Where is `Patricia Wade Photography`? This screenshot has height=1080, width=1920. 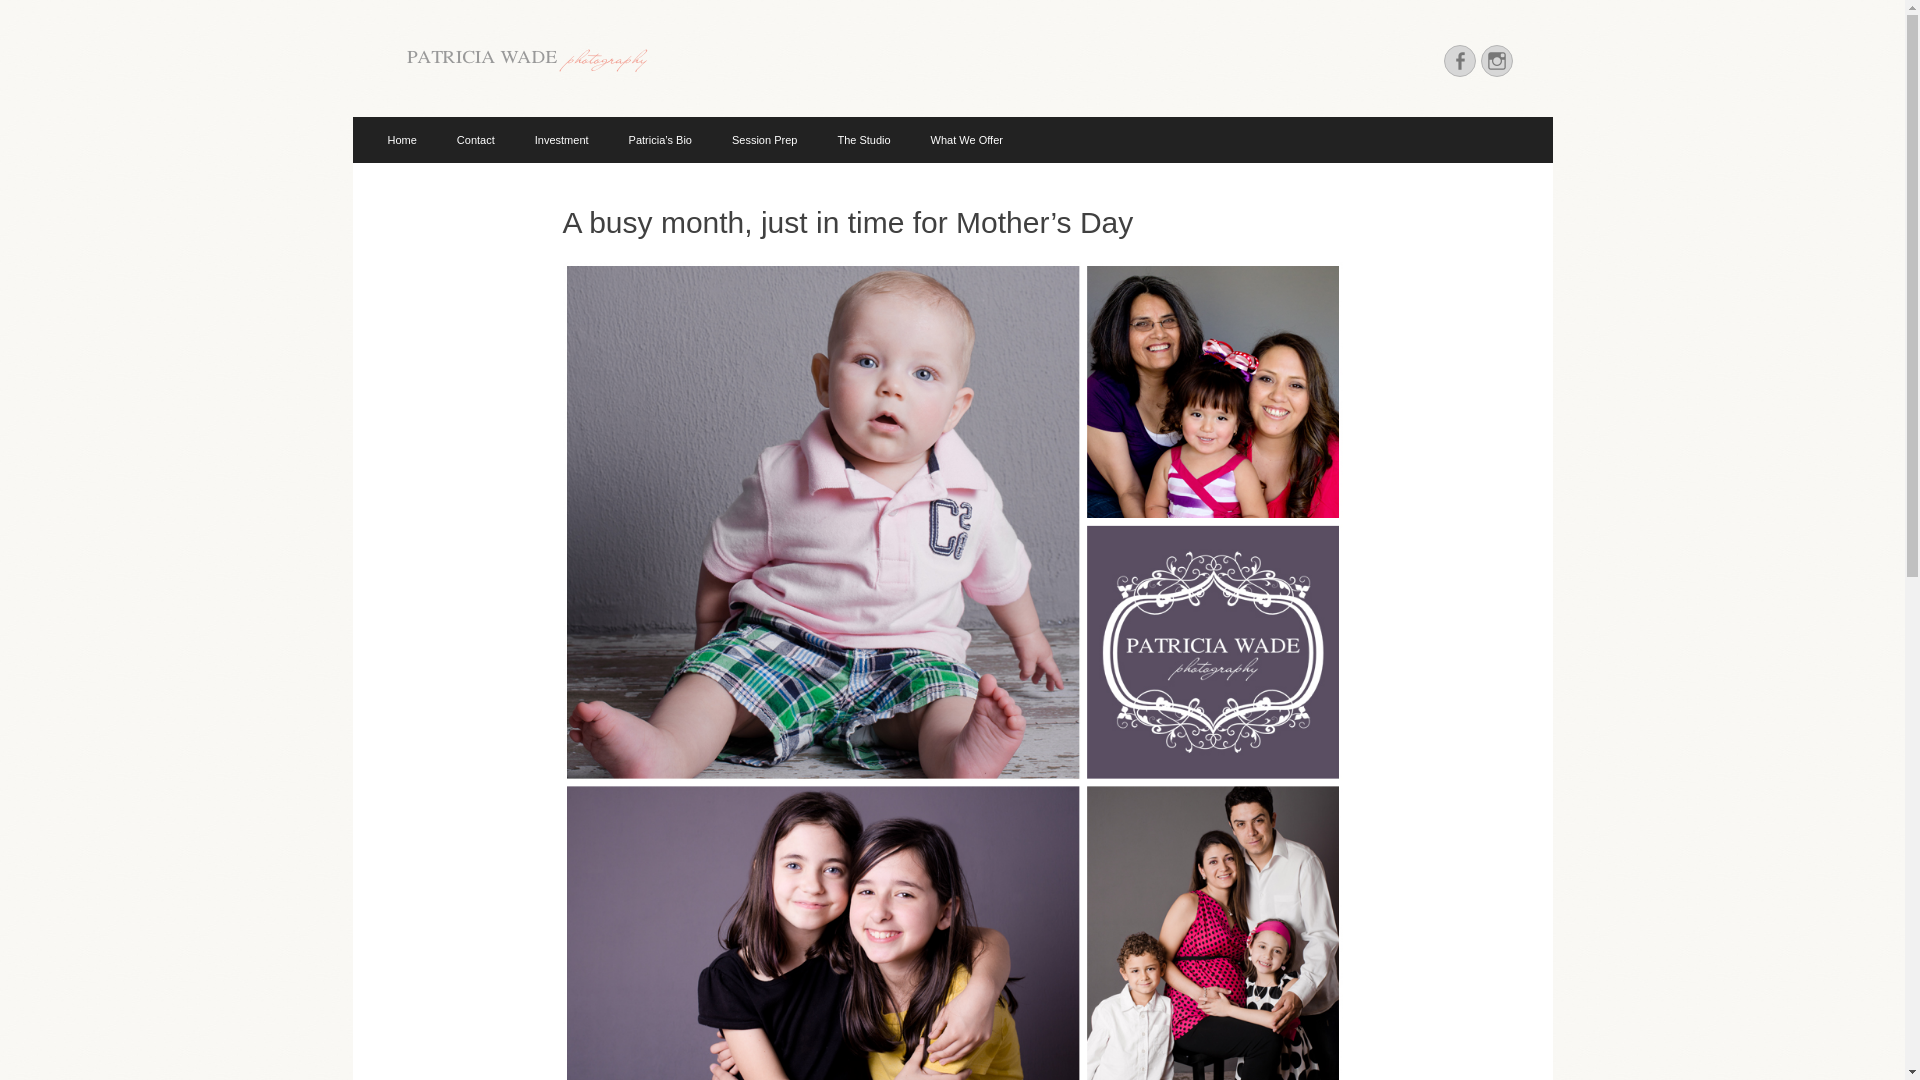
Patricia Wade Photography is located at coordinates (638, 64).